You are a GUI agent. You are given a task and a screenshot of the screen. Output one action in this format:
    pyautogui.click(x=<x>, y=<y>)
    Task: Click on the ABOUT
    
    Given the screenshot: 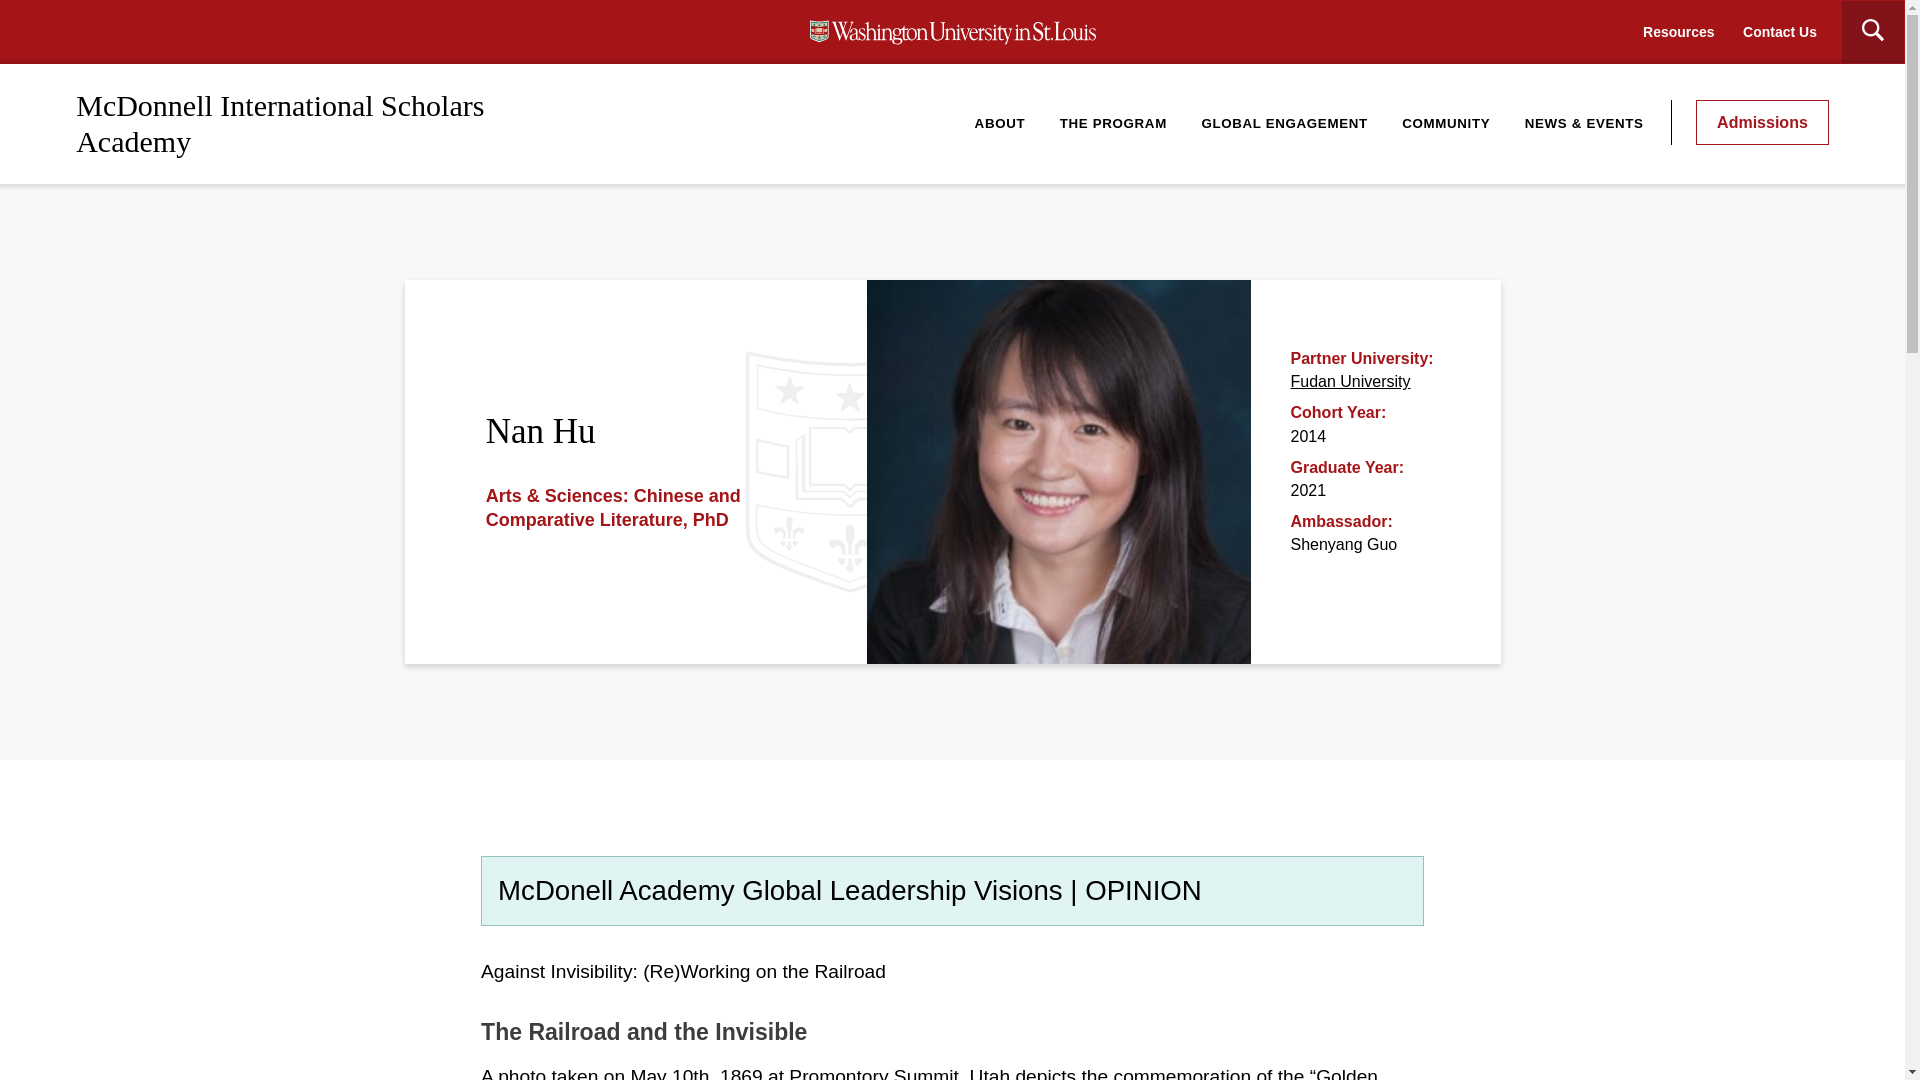 What is the action you would take?
    pyautogui.click(x=1000, y=123)
    